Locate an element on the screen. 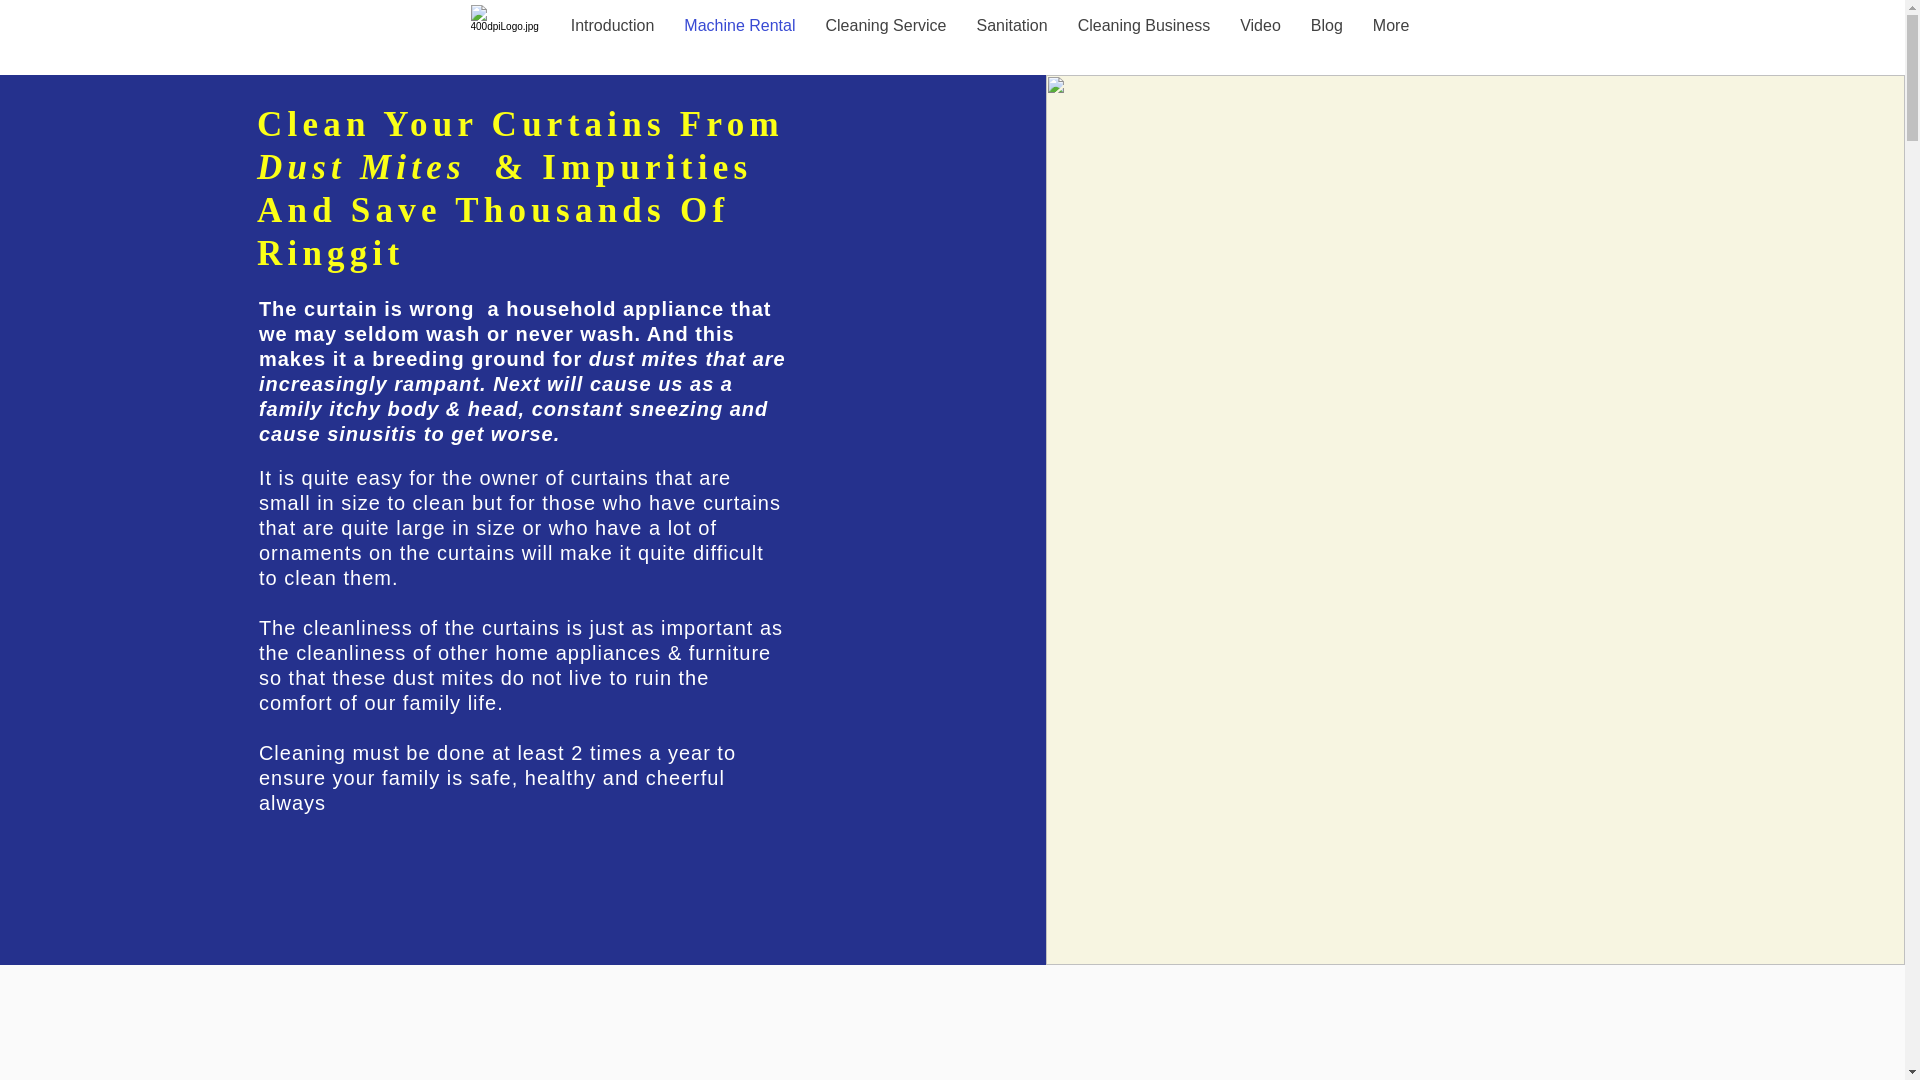 Image resolution: width=1920 pixels, height=1080 pixels. Video is located at coordinates (1260, 40).